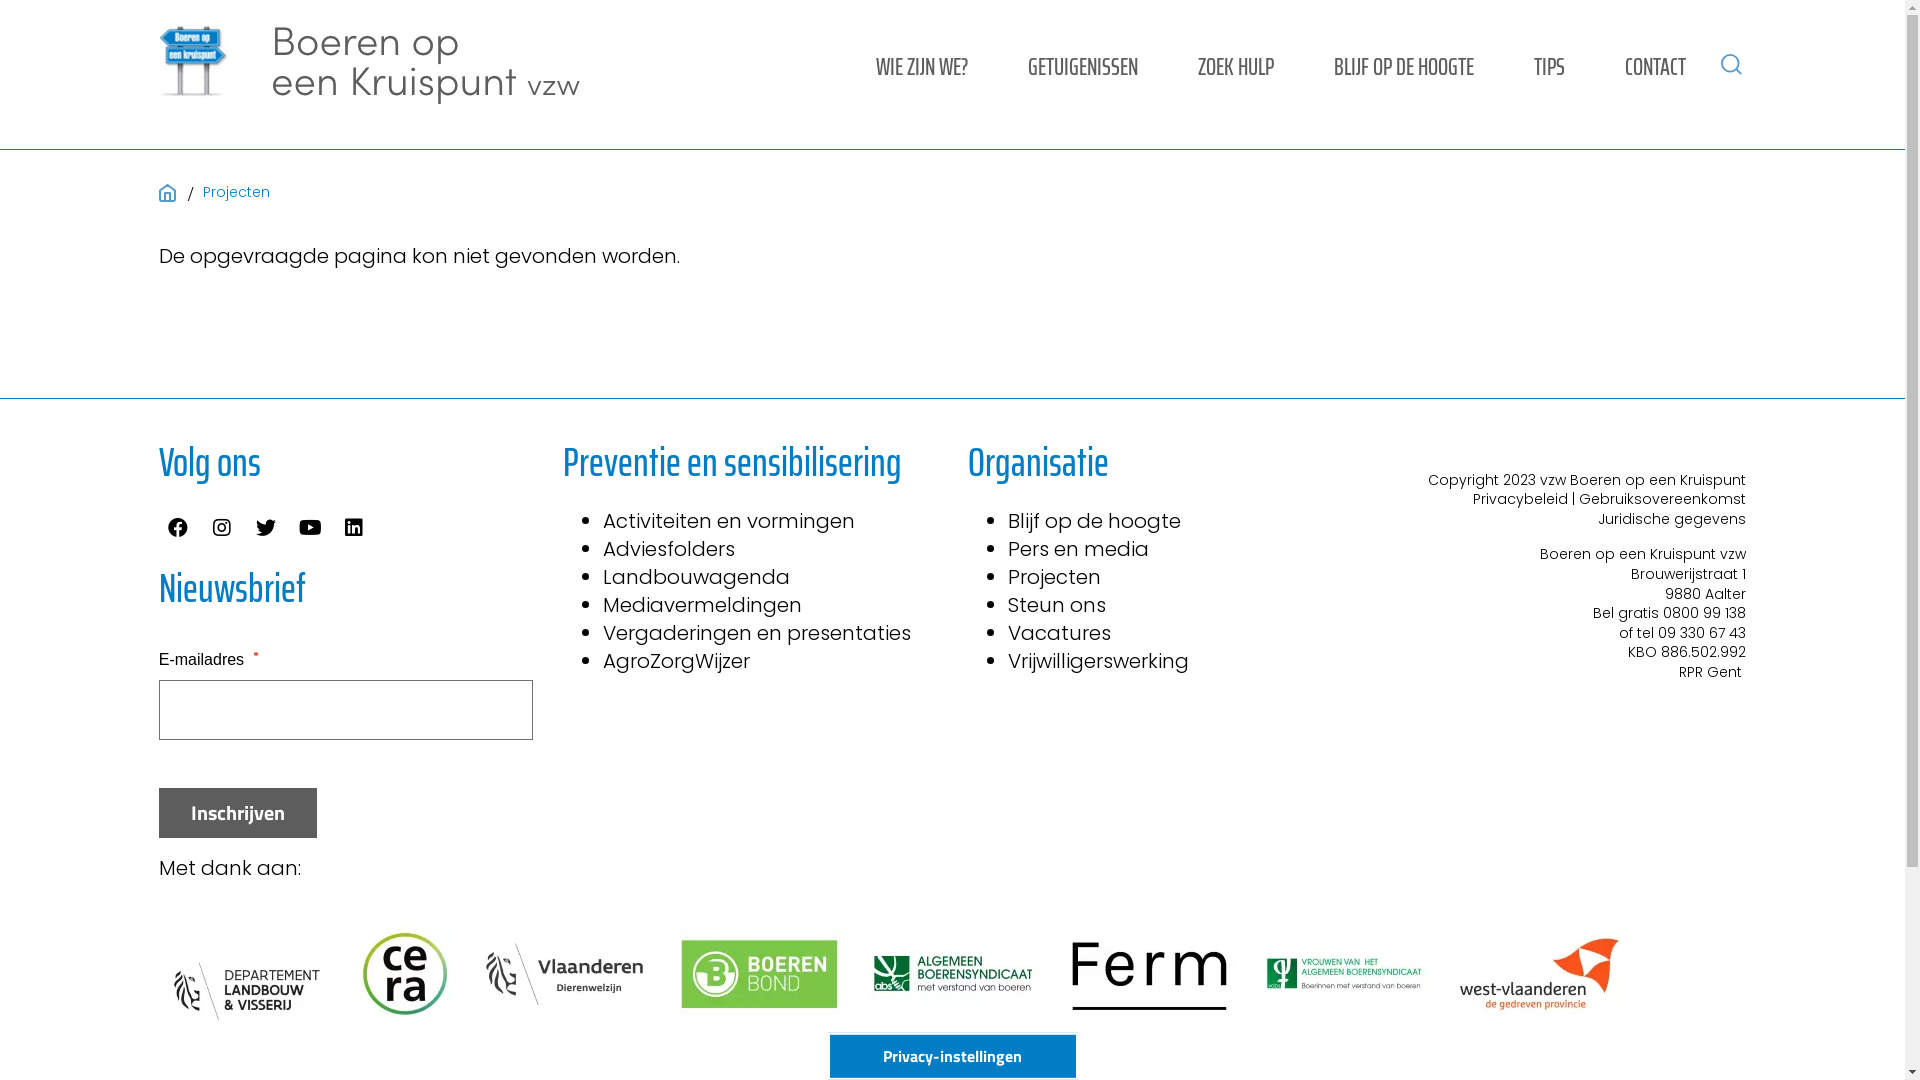 The width and height of the screenshot is (1920, 1080). Describe the element at coordinates (676, 661) in the screenshot. I see `AgroZorgWijzer` at that location.